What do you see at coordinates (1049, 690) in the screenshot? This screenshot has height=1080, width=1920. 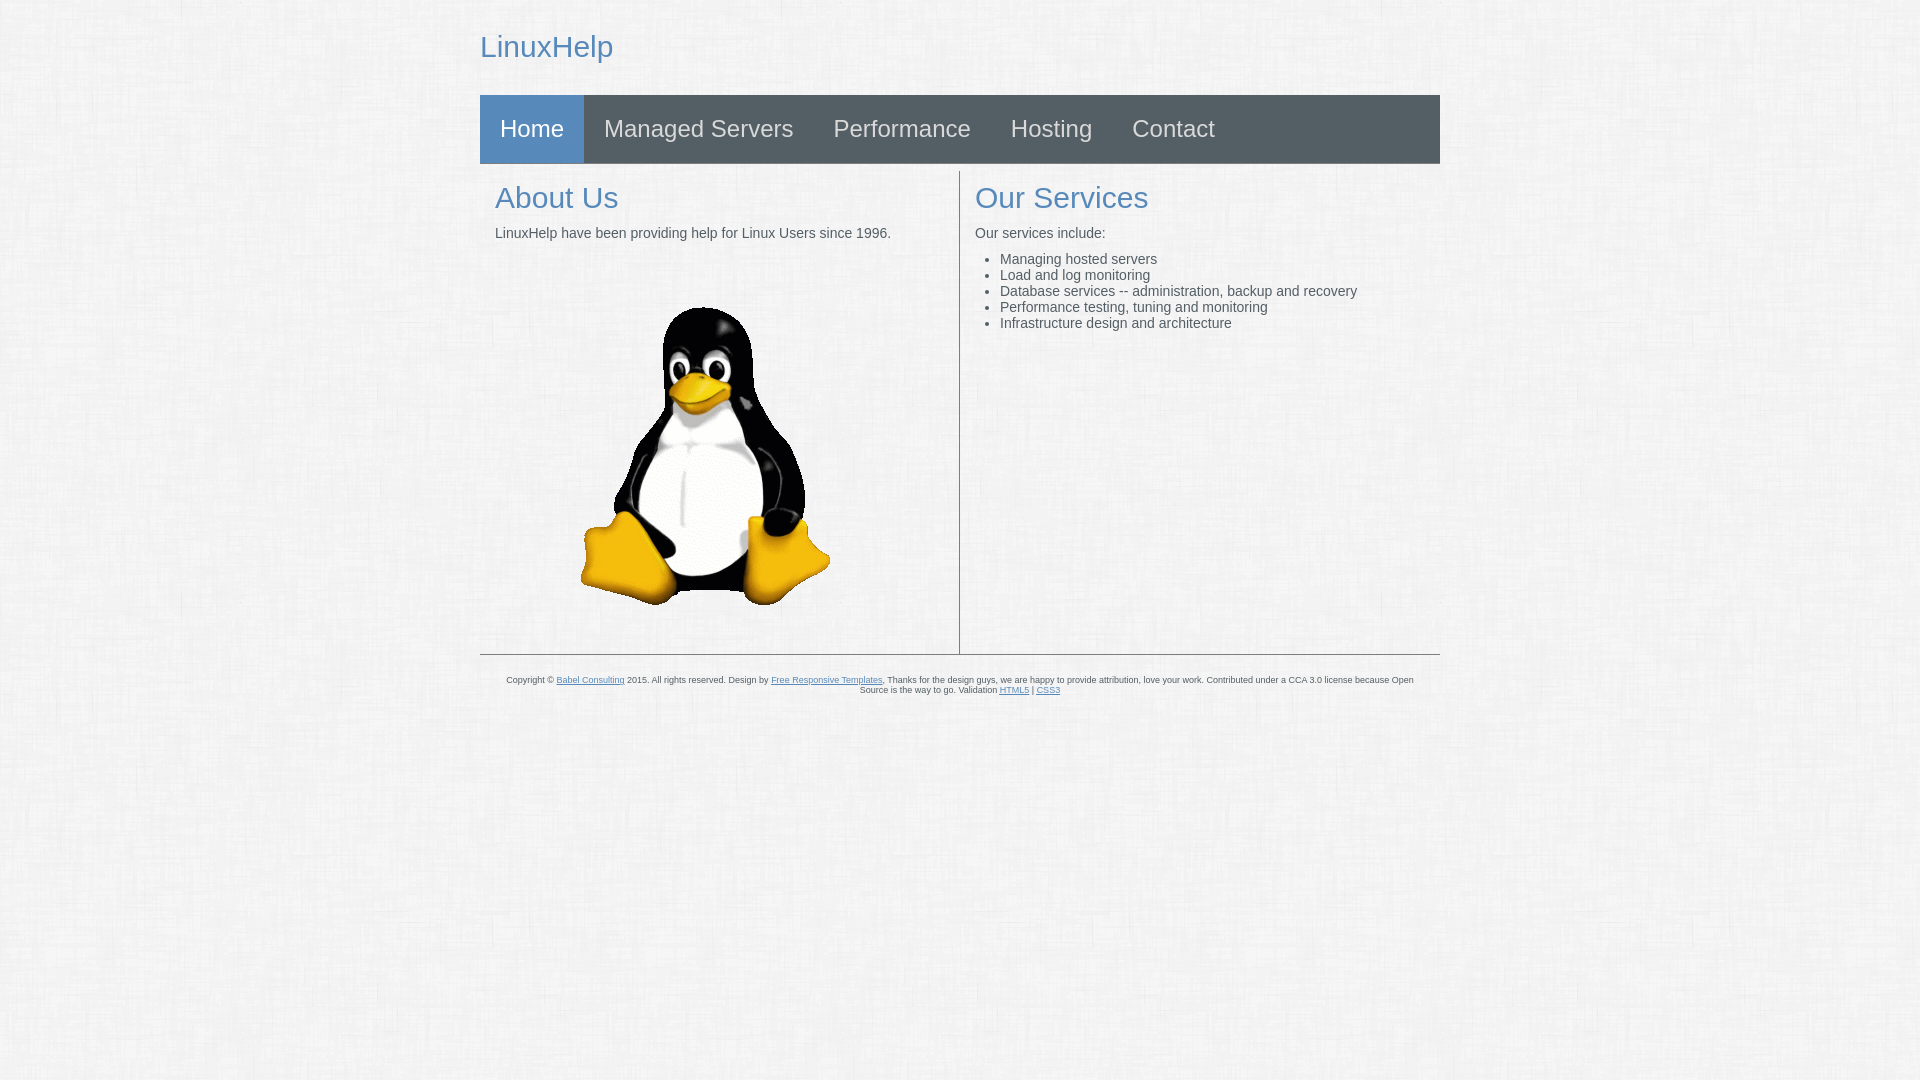 I see `CSS3` at bounding box center [1049, 690].